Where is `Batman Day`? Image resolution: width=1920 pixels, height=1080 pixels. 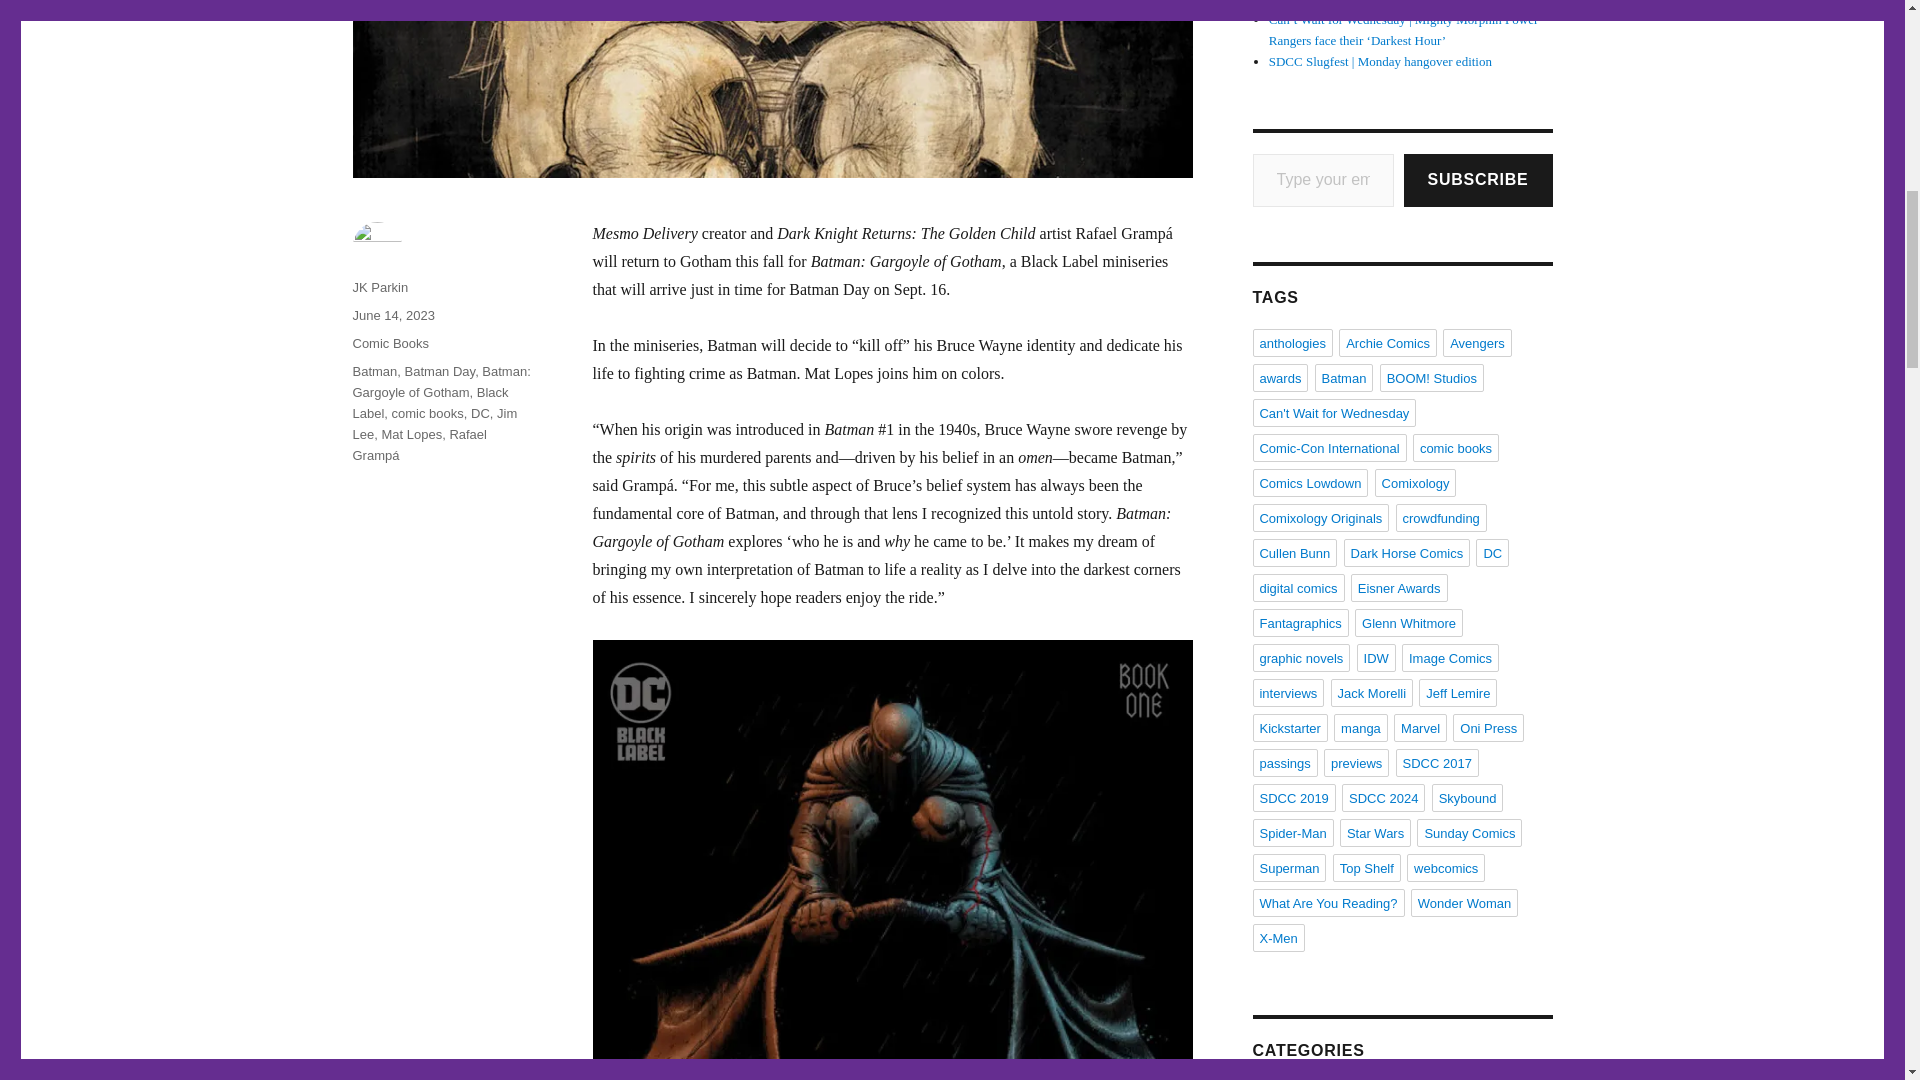
Batman Day is located at coordinates (440, 371).